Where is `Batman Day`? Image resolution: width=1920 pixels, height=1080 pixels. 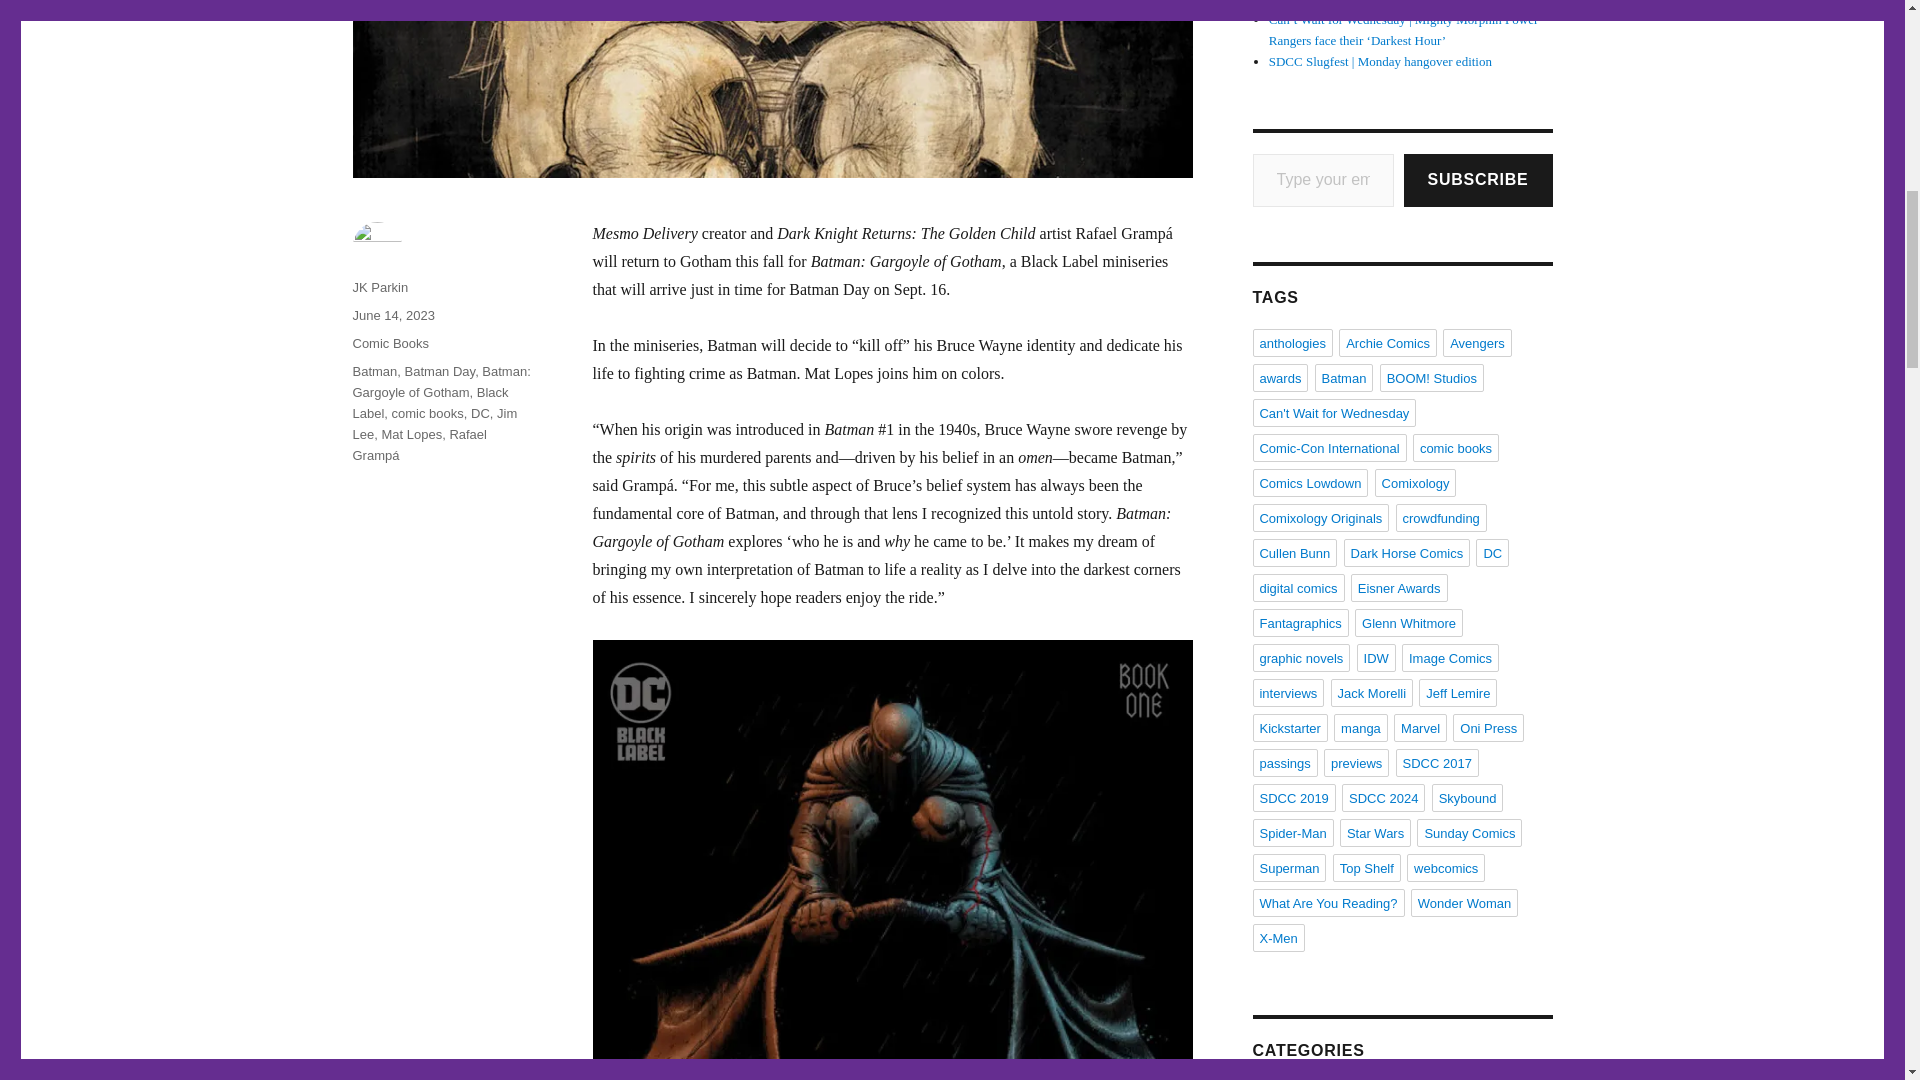
Batman Day is located at coordinates (440, 371).